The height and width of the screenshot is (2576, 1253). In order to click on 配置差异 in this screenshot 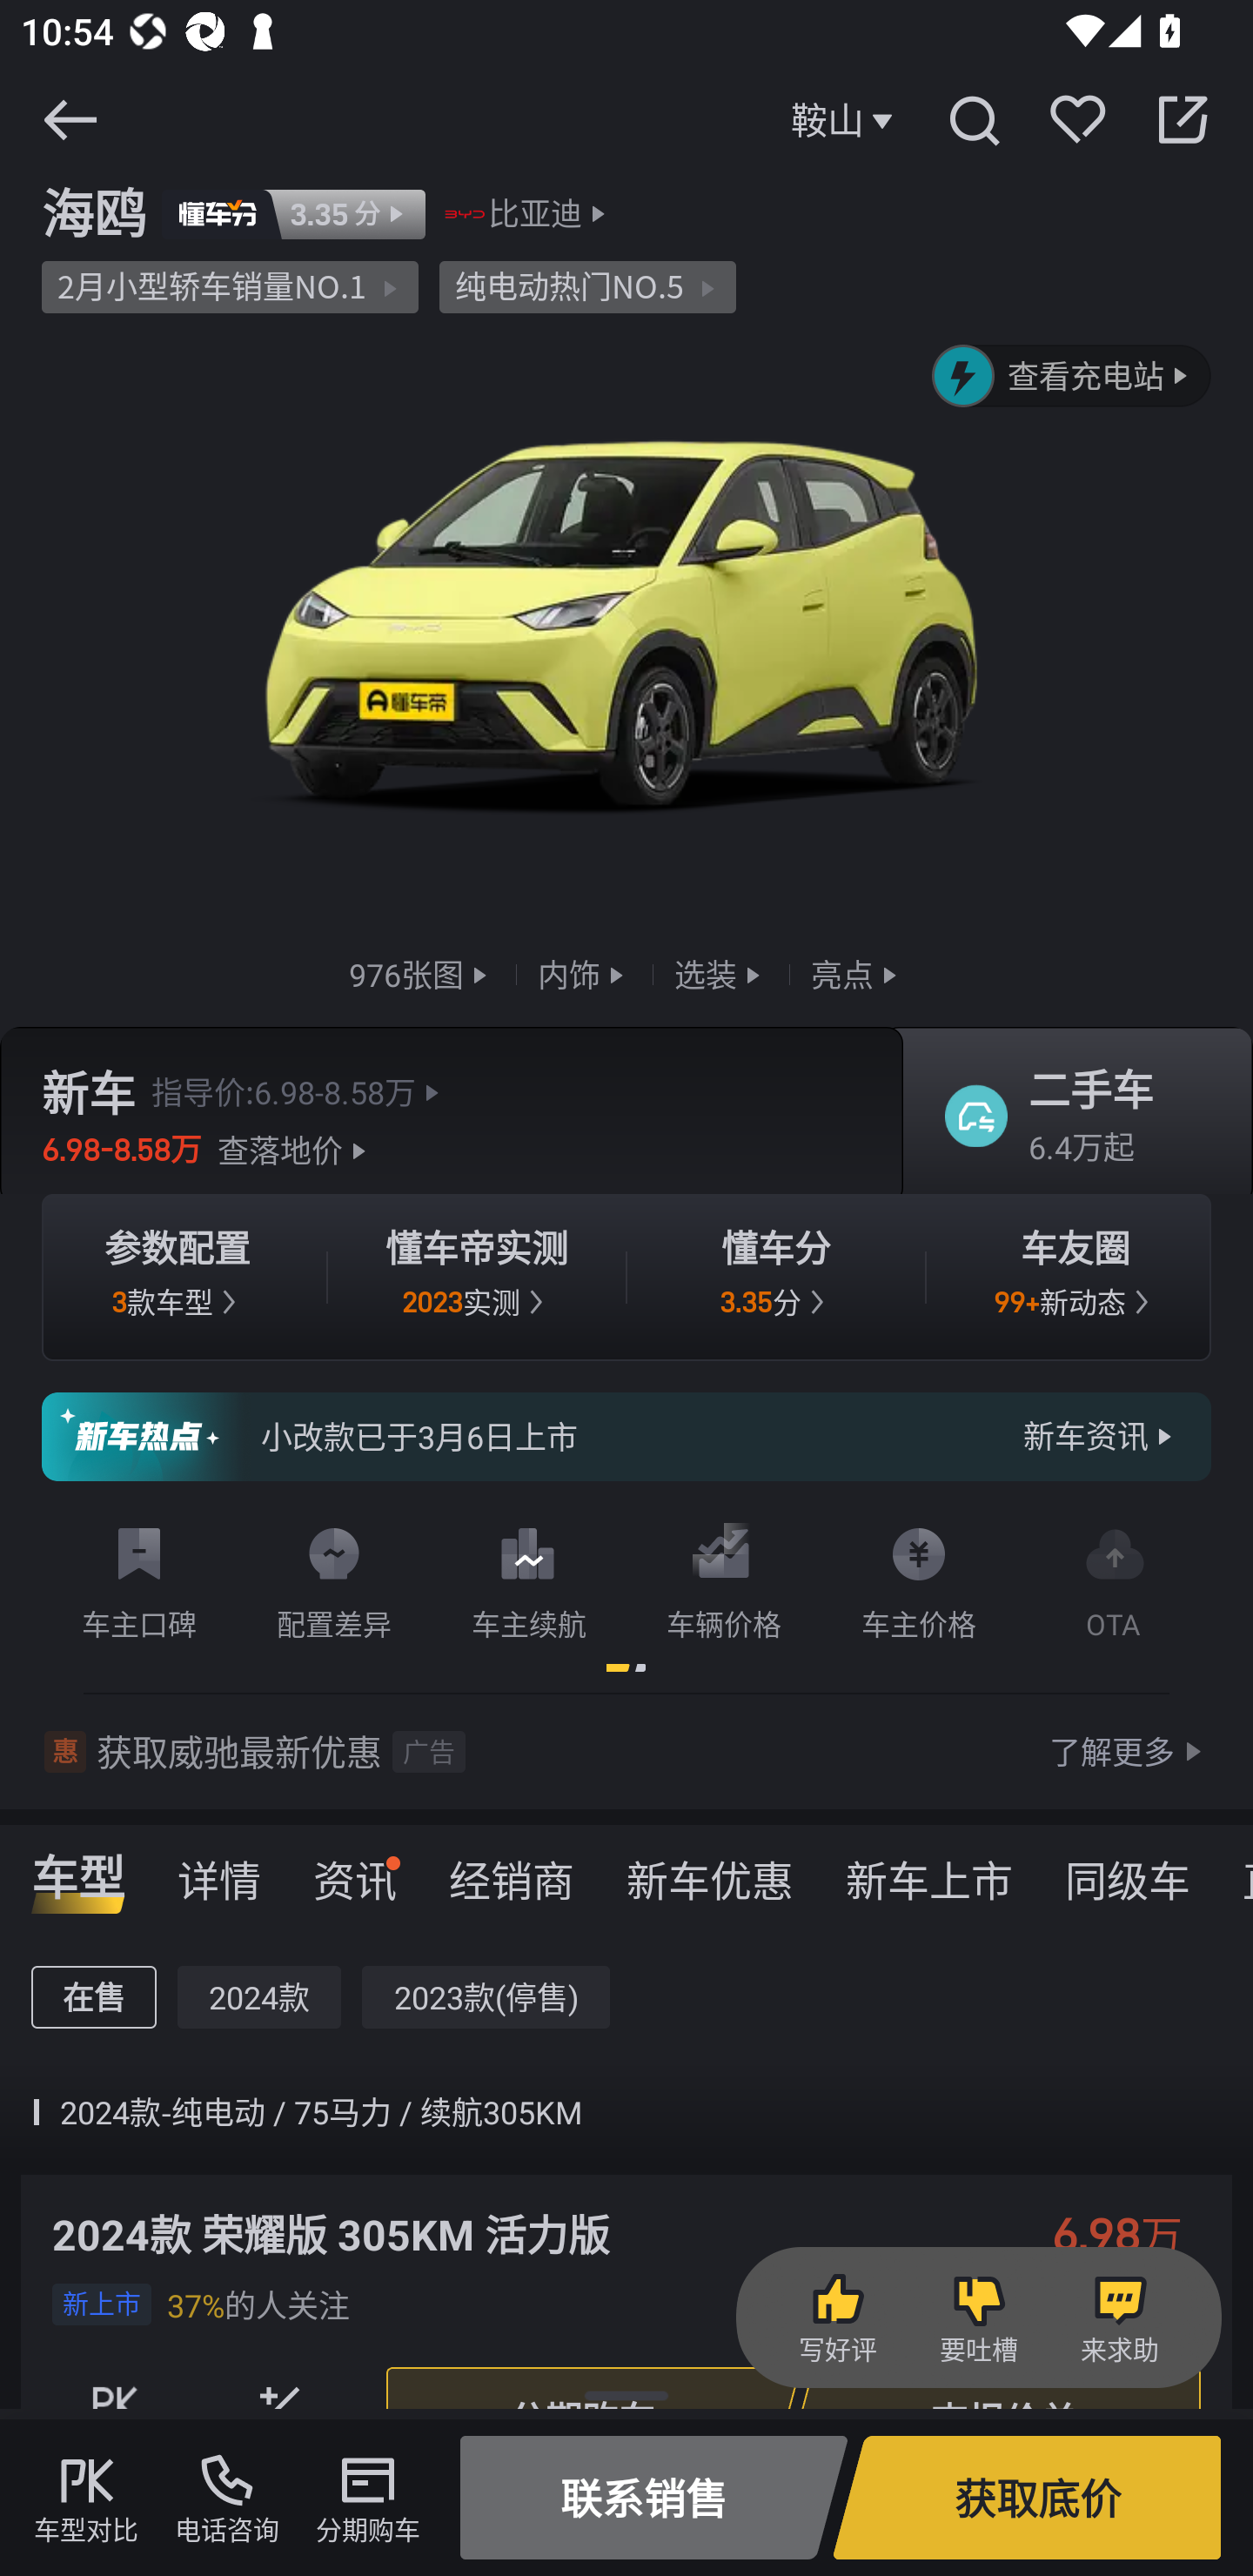, I will do `click(334, 1577)`.